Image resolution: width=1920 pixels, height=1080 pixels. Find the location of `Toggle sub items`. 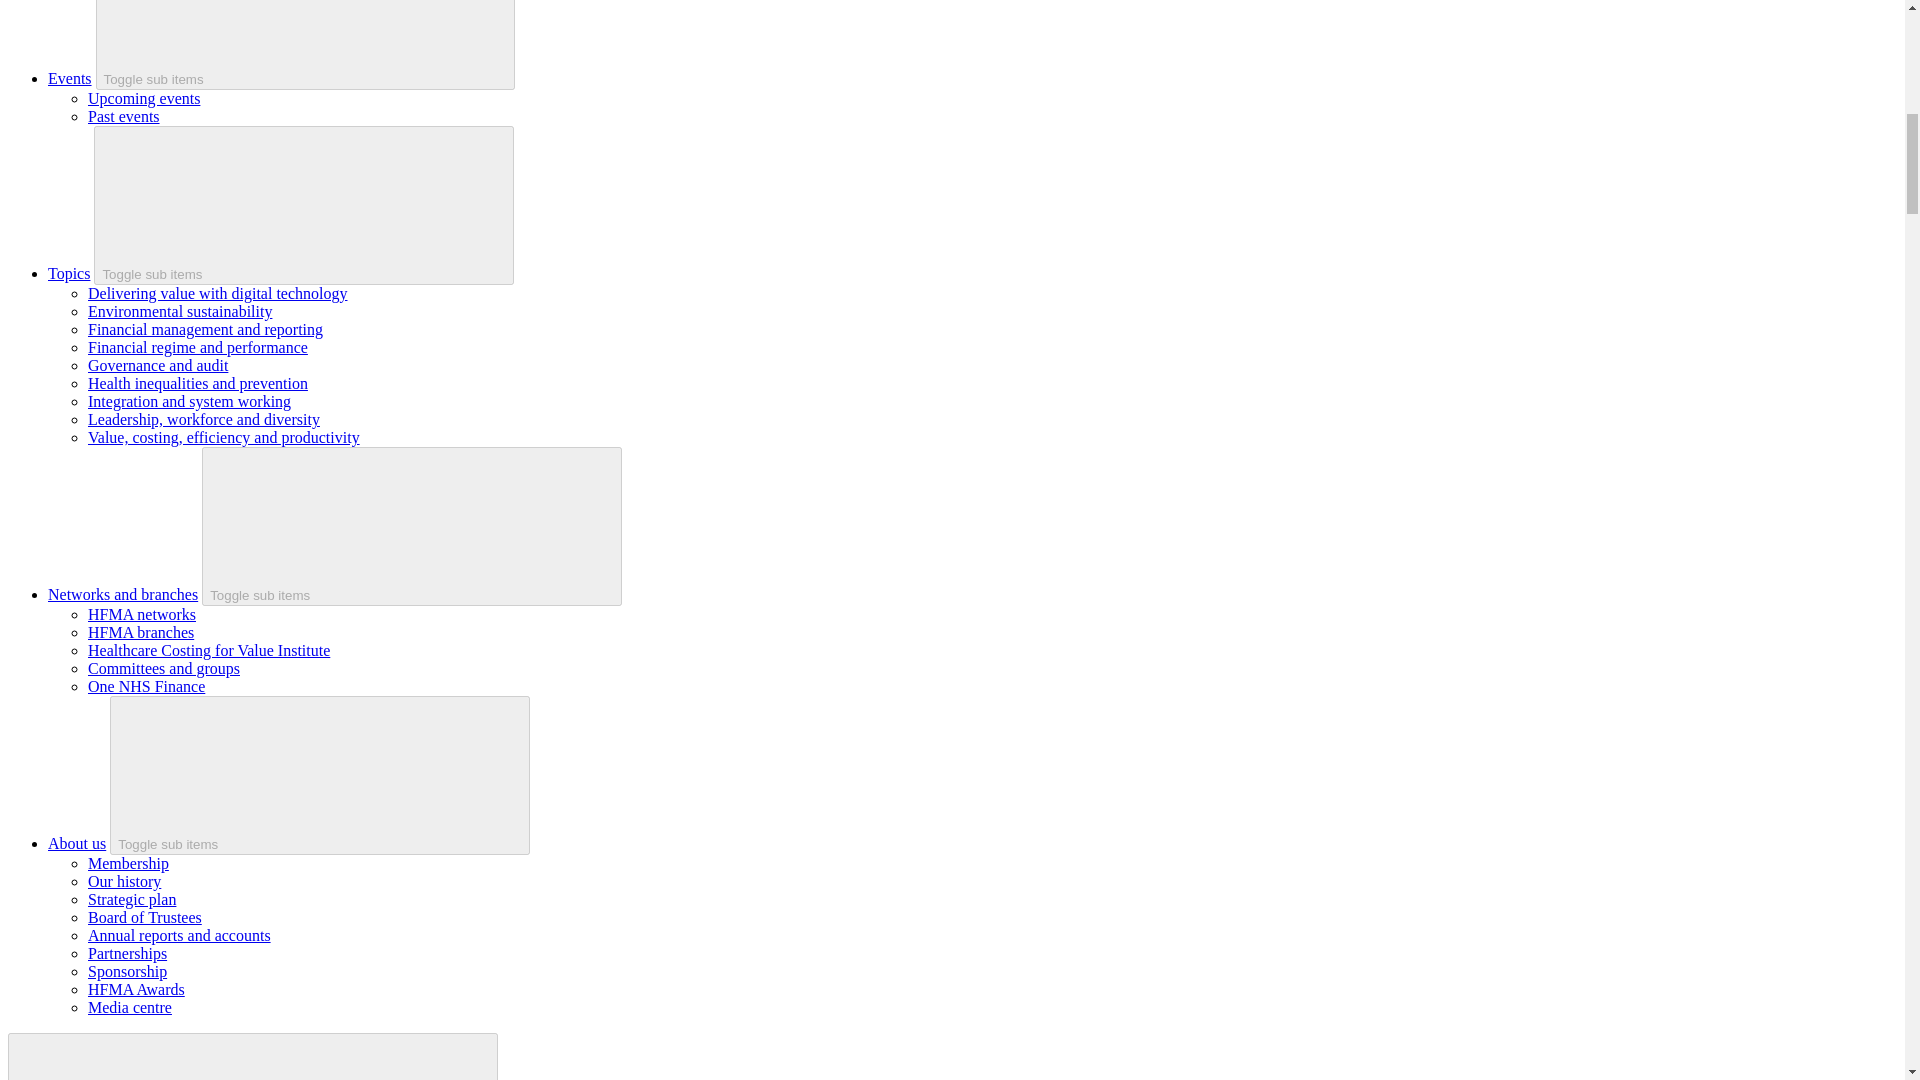

Toggle sub items is located at coordinates (304, 206).